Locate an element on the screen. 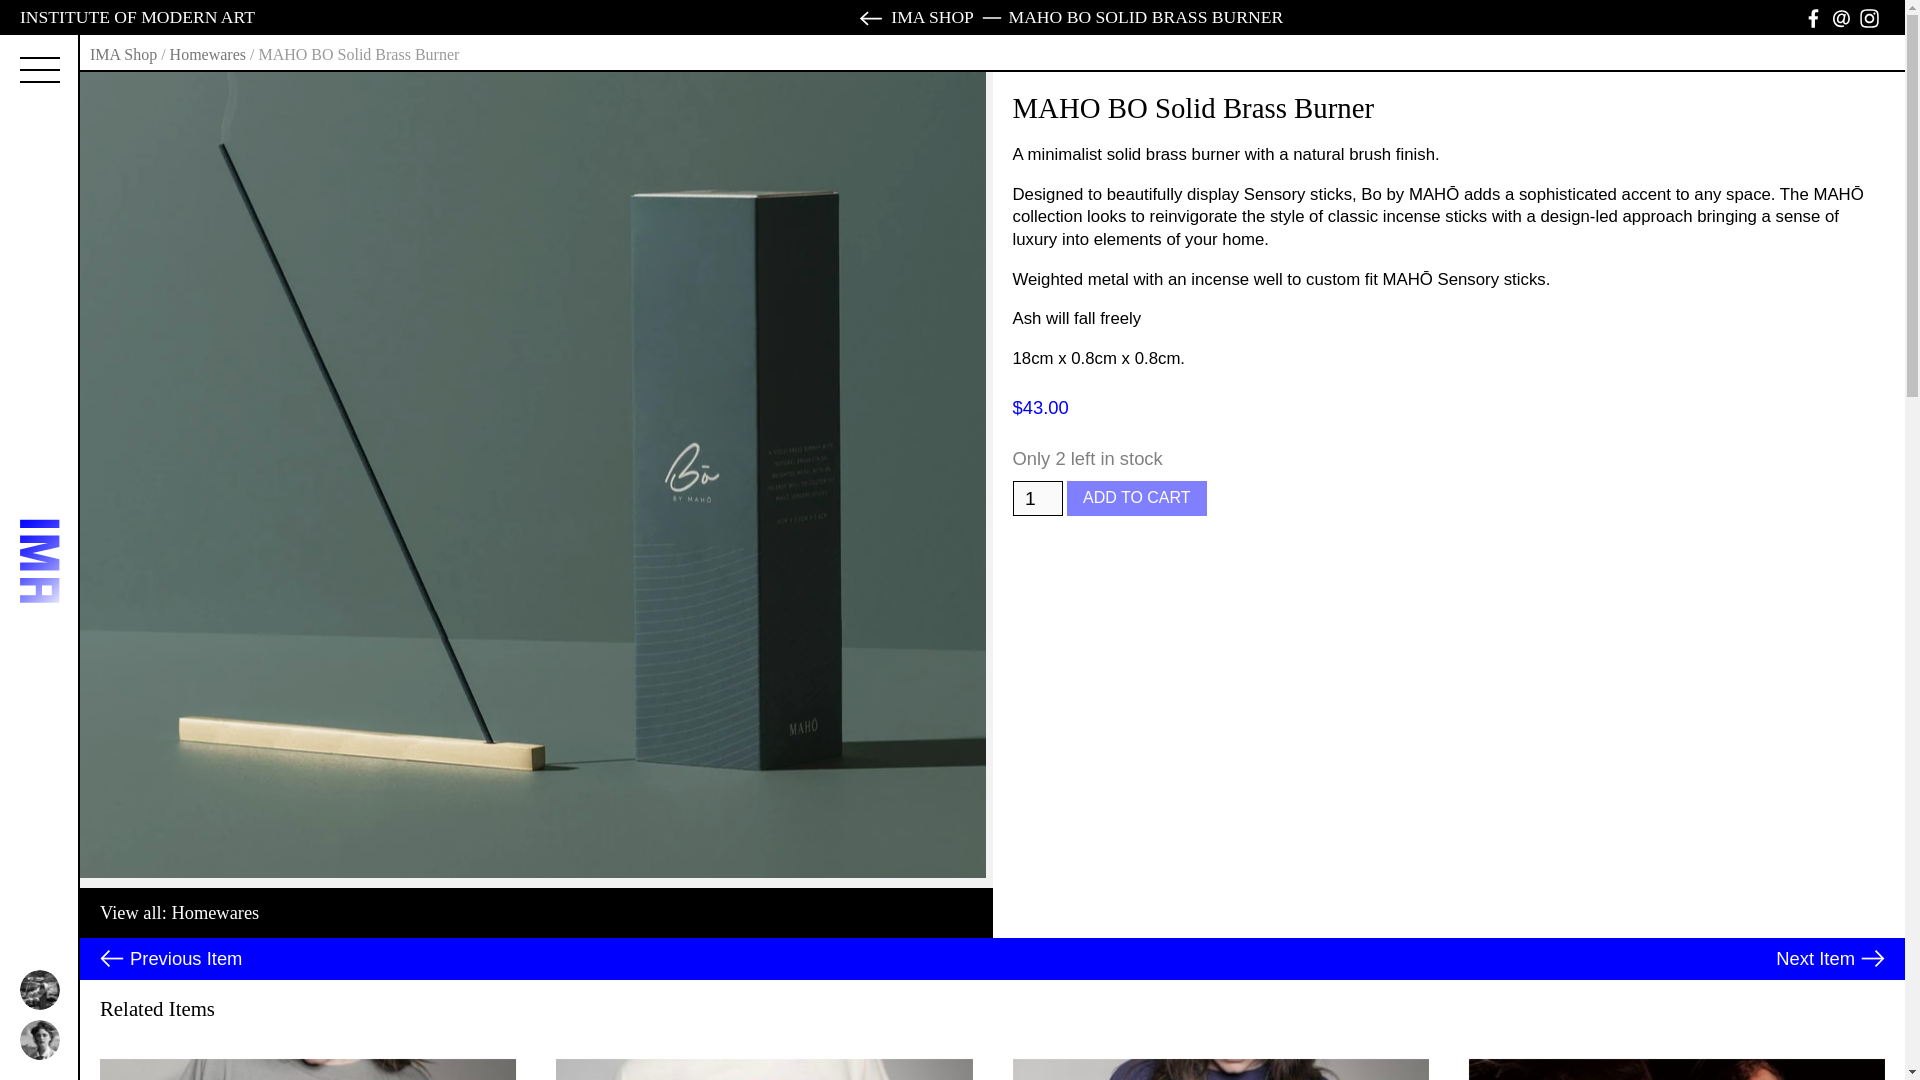 This screenshot has width=1920, height=1080. INSTITUTE OF MODERN ART is located at coordinates (137, 16).